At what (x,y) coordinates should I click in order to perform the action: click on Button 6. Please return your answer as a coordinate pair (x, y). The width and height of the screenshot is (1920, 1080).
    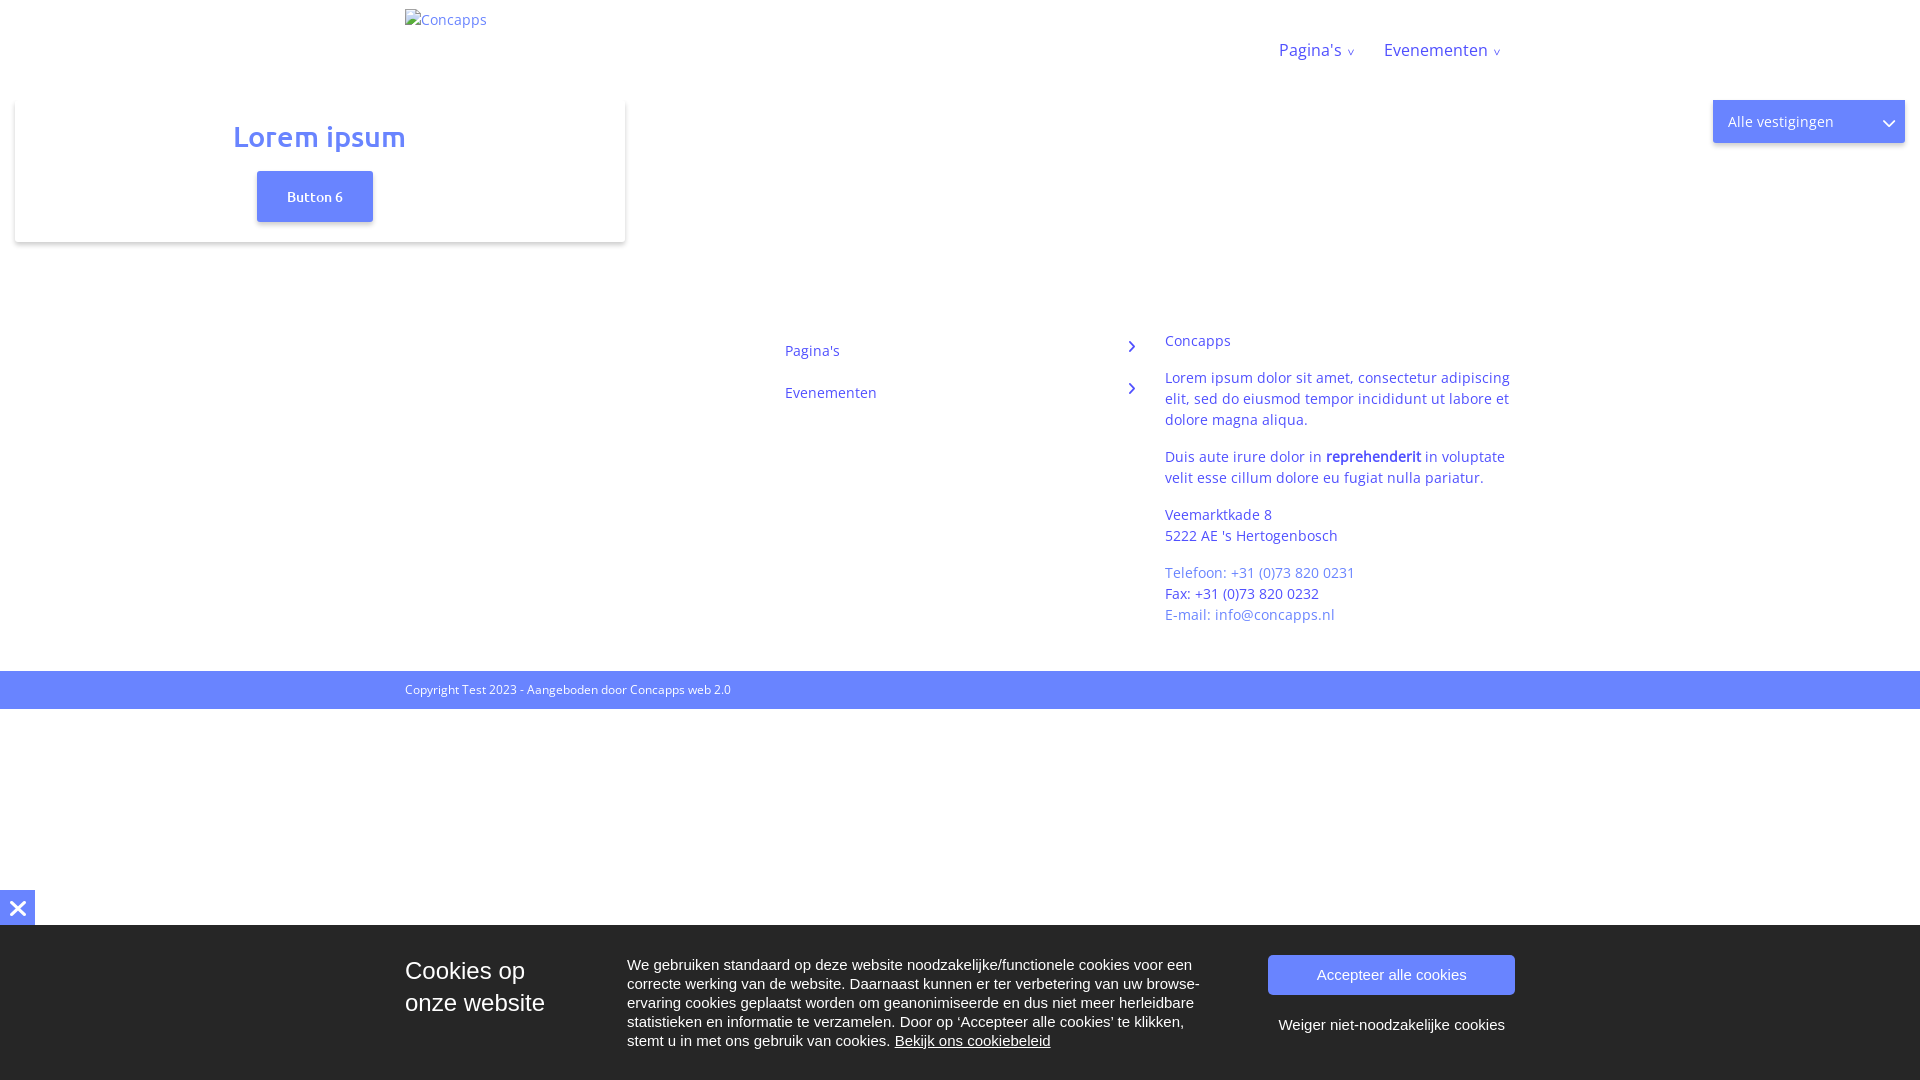
    Looking at the image, I should click on (315, 196).